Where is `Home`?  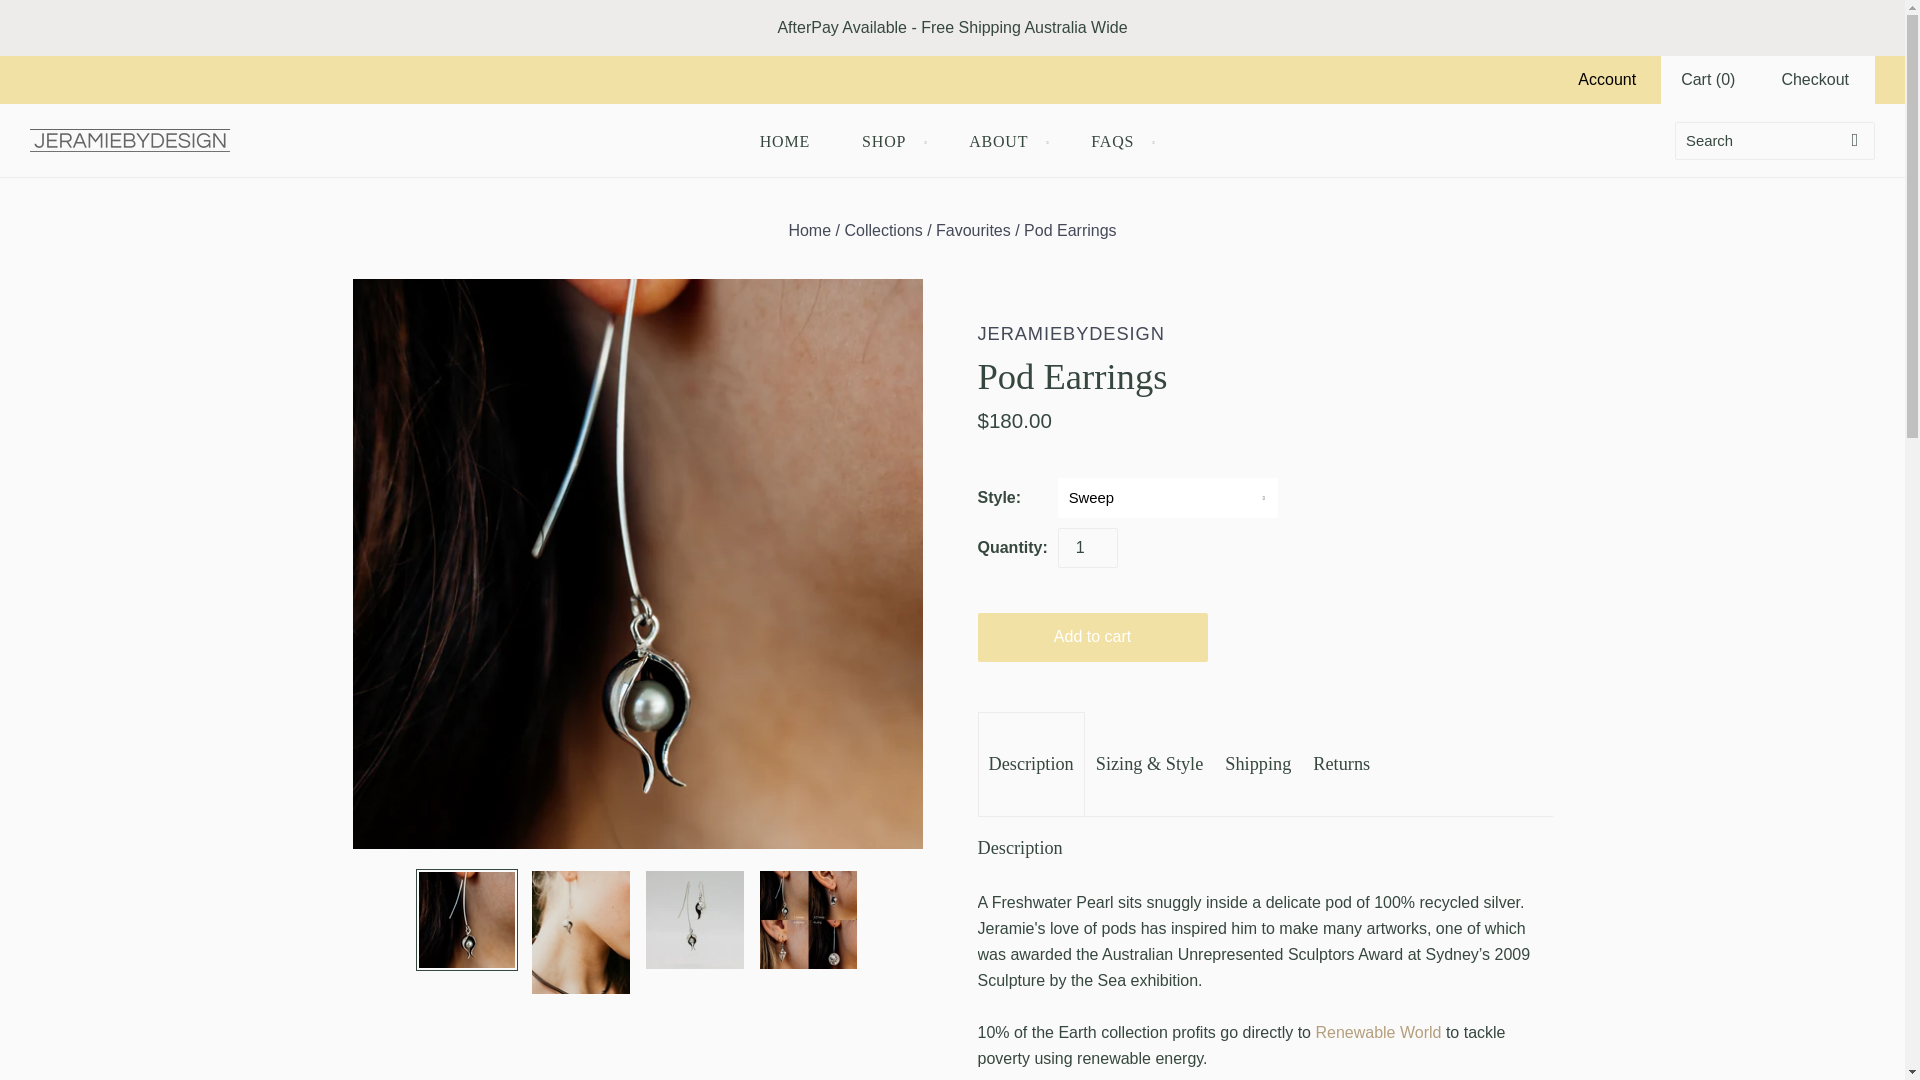
Home is located at coordinates (809, 230).